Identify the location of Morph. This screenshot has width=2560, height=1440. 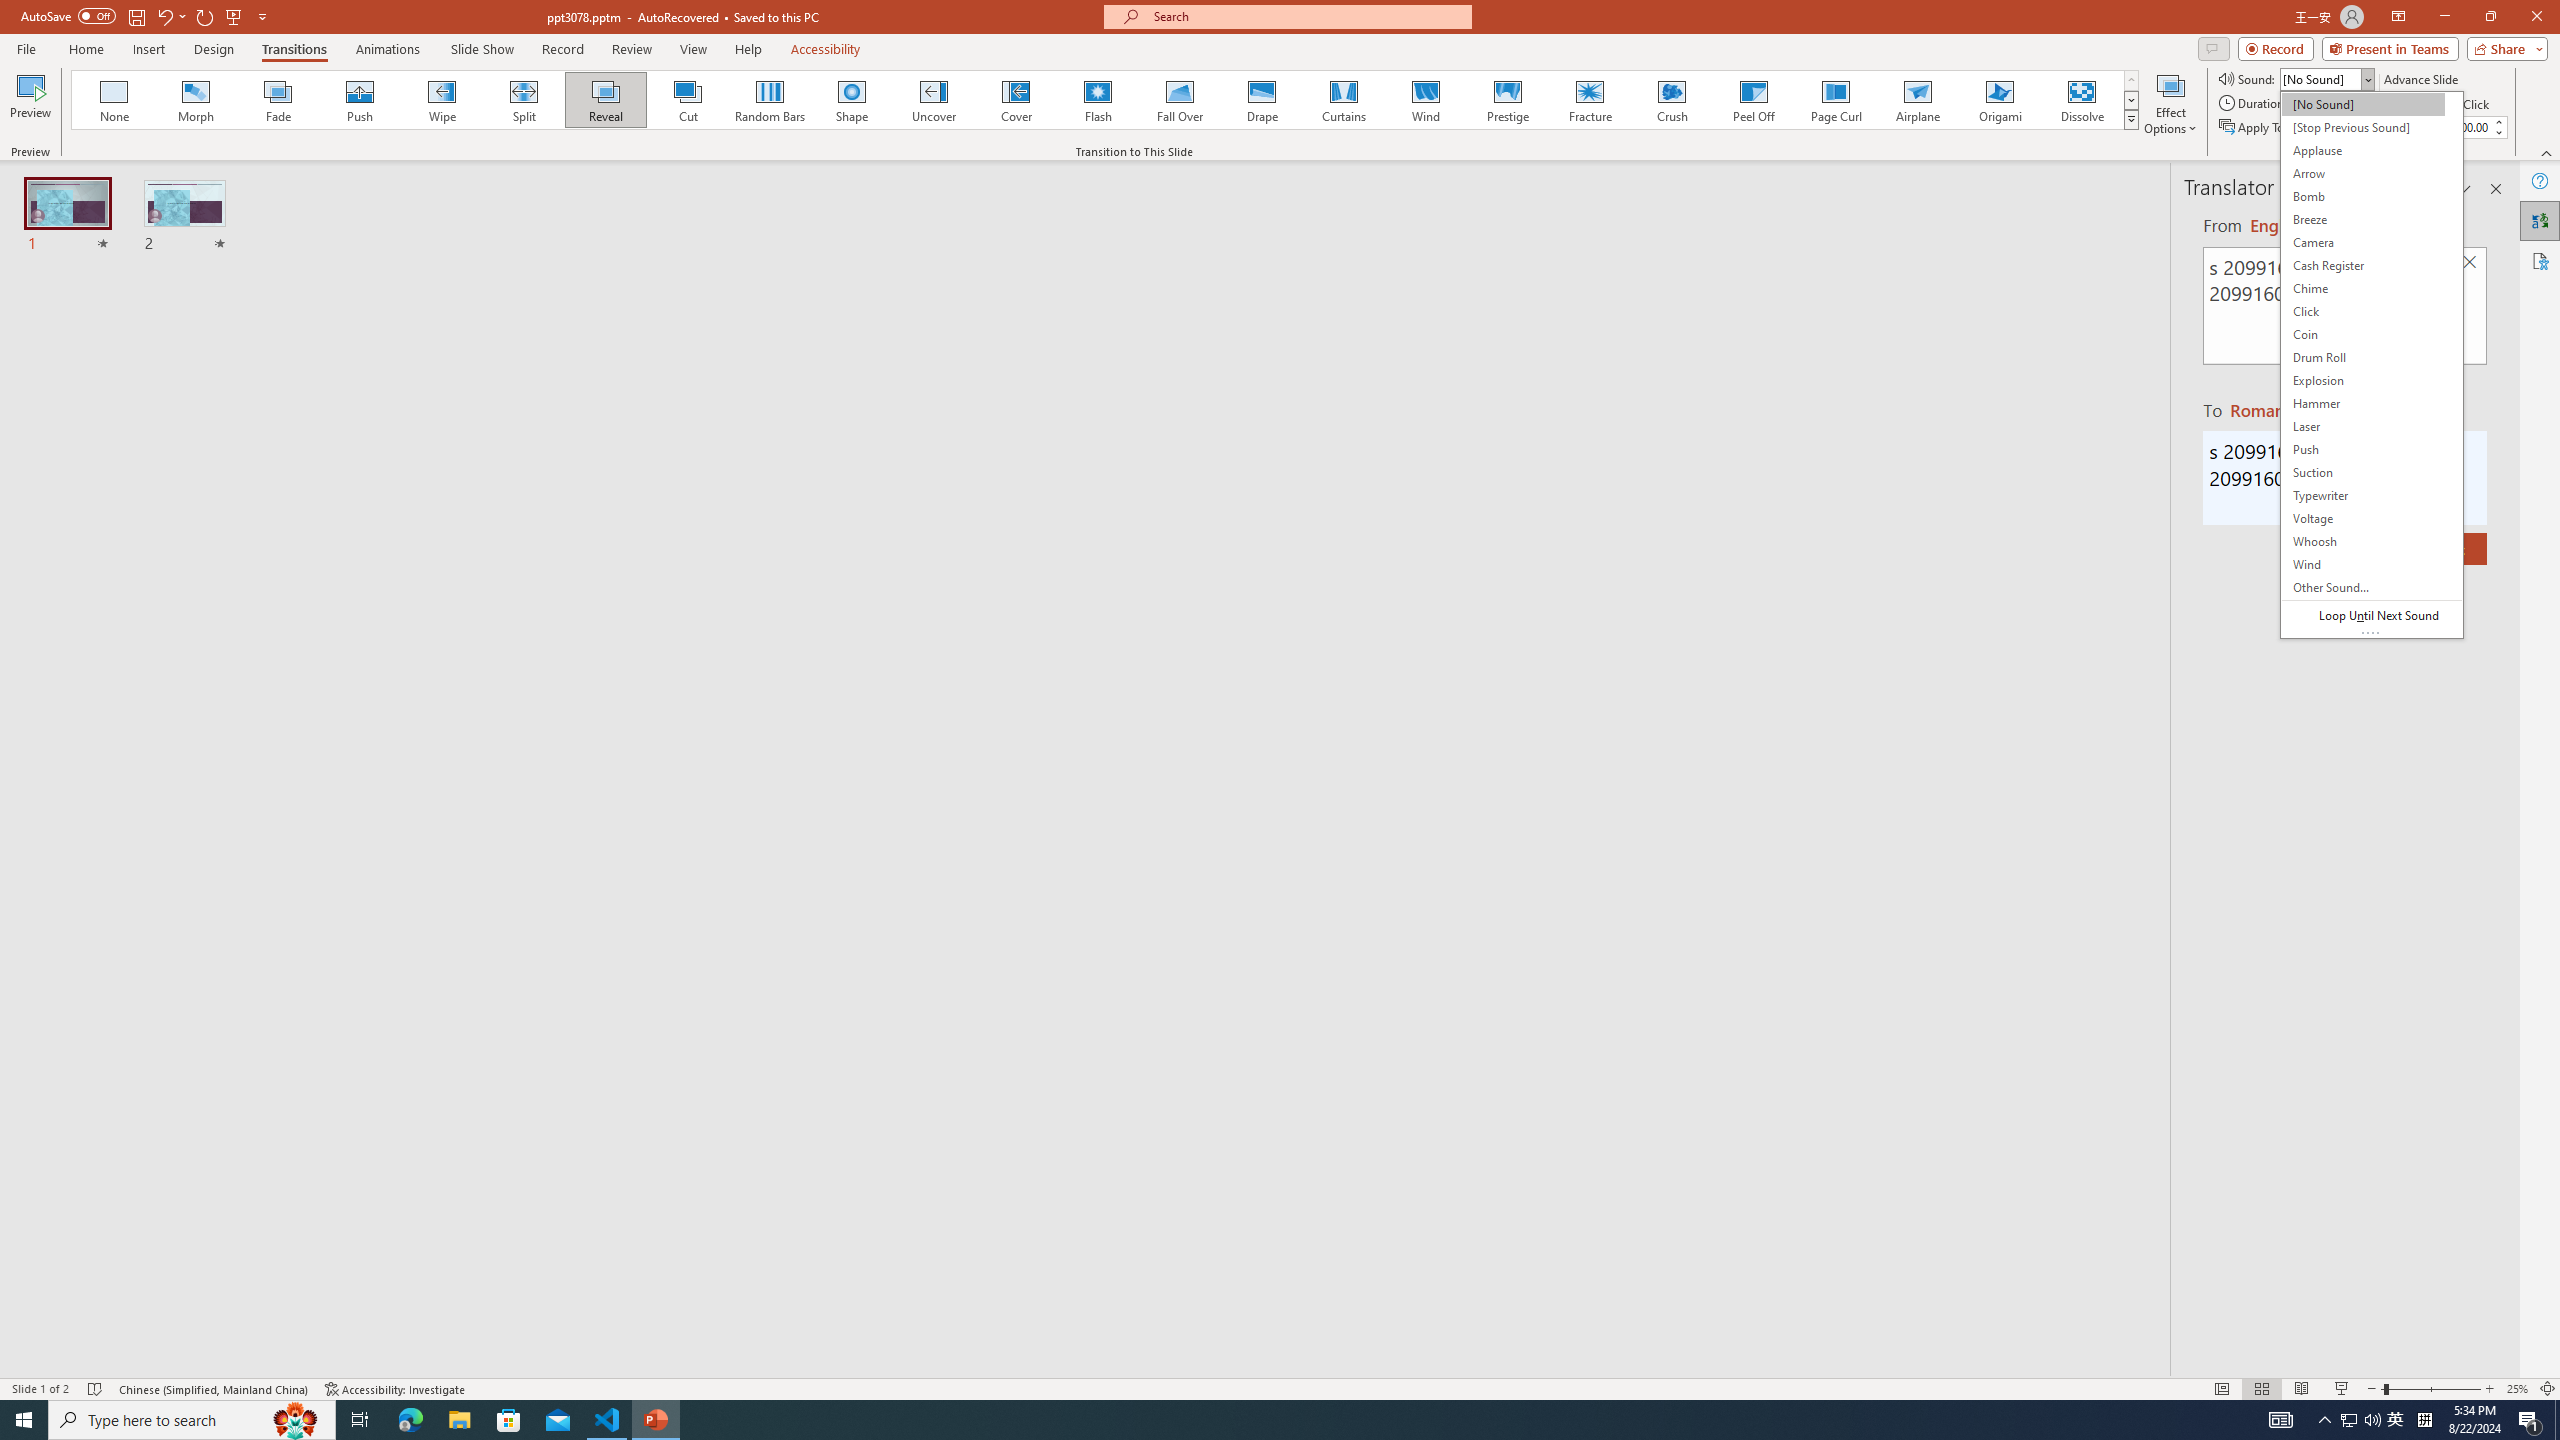
(197, 100).